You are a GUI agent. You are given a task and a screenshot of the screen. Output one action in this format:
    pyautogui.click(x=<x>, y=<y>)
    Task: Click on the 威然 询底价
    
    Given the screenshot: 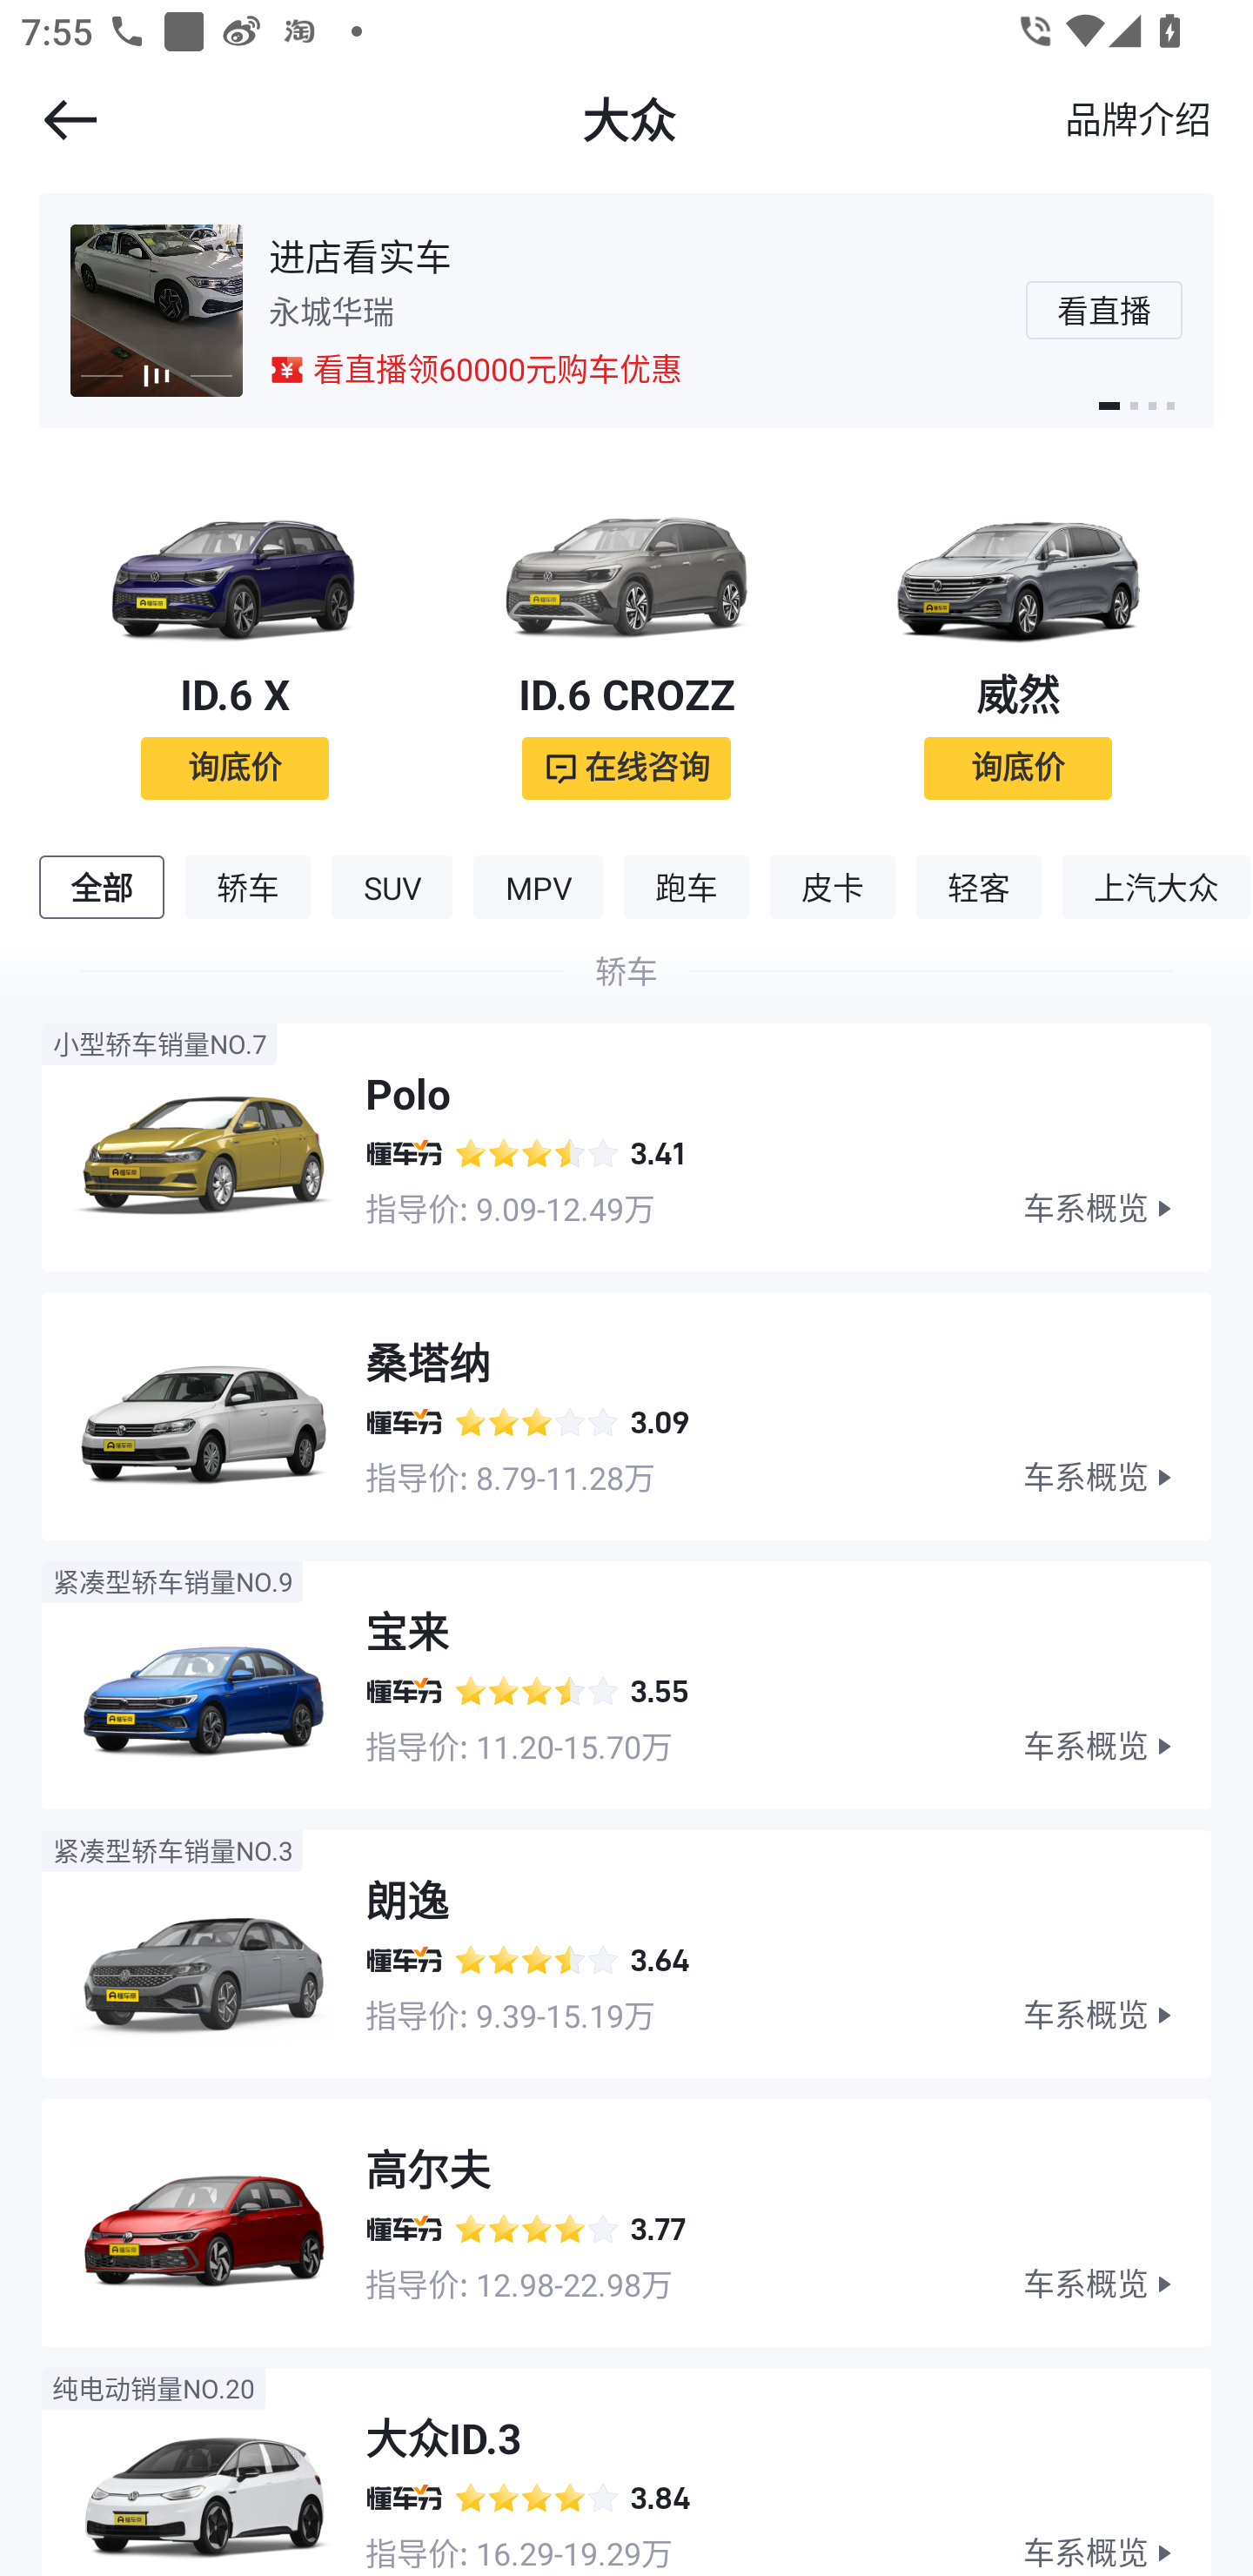 What is the action you would take?
    pyautogui.click(x=1018, y=641)
    